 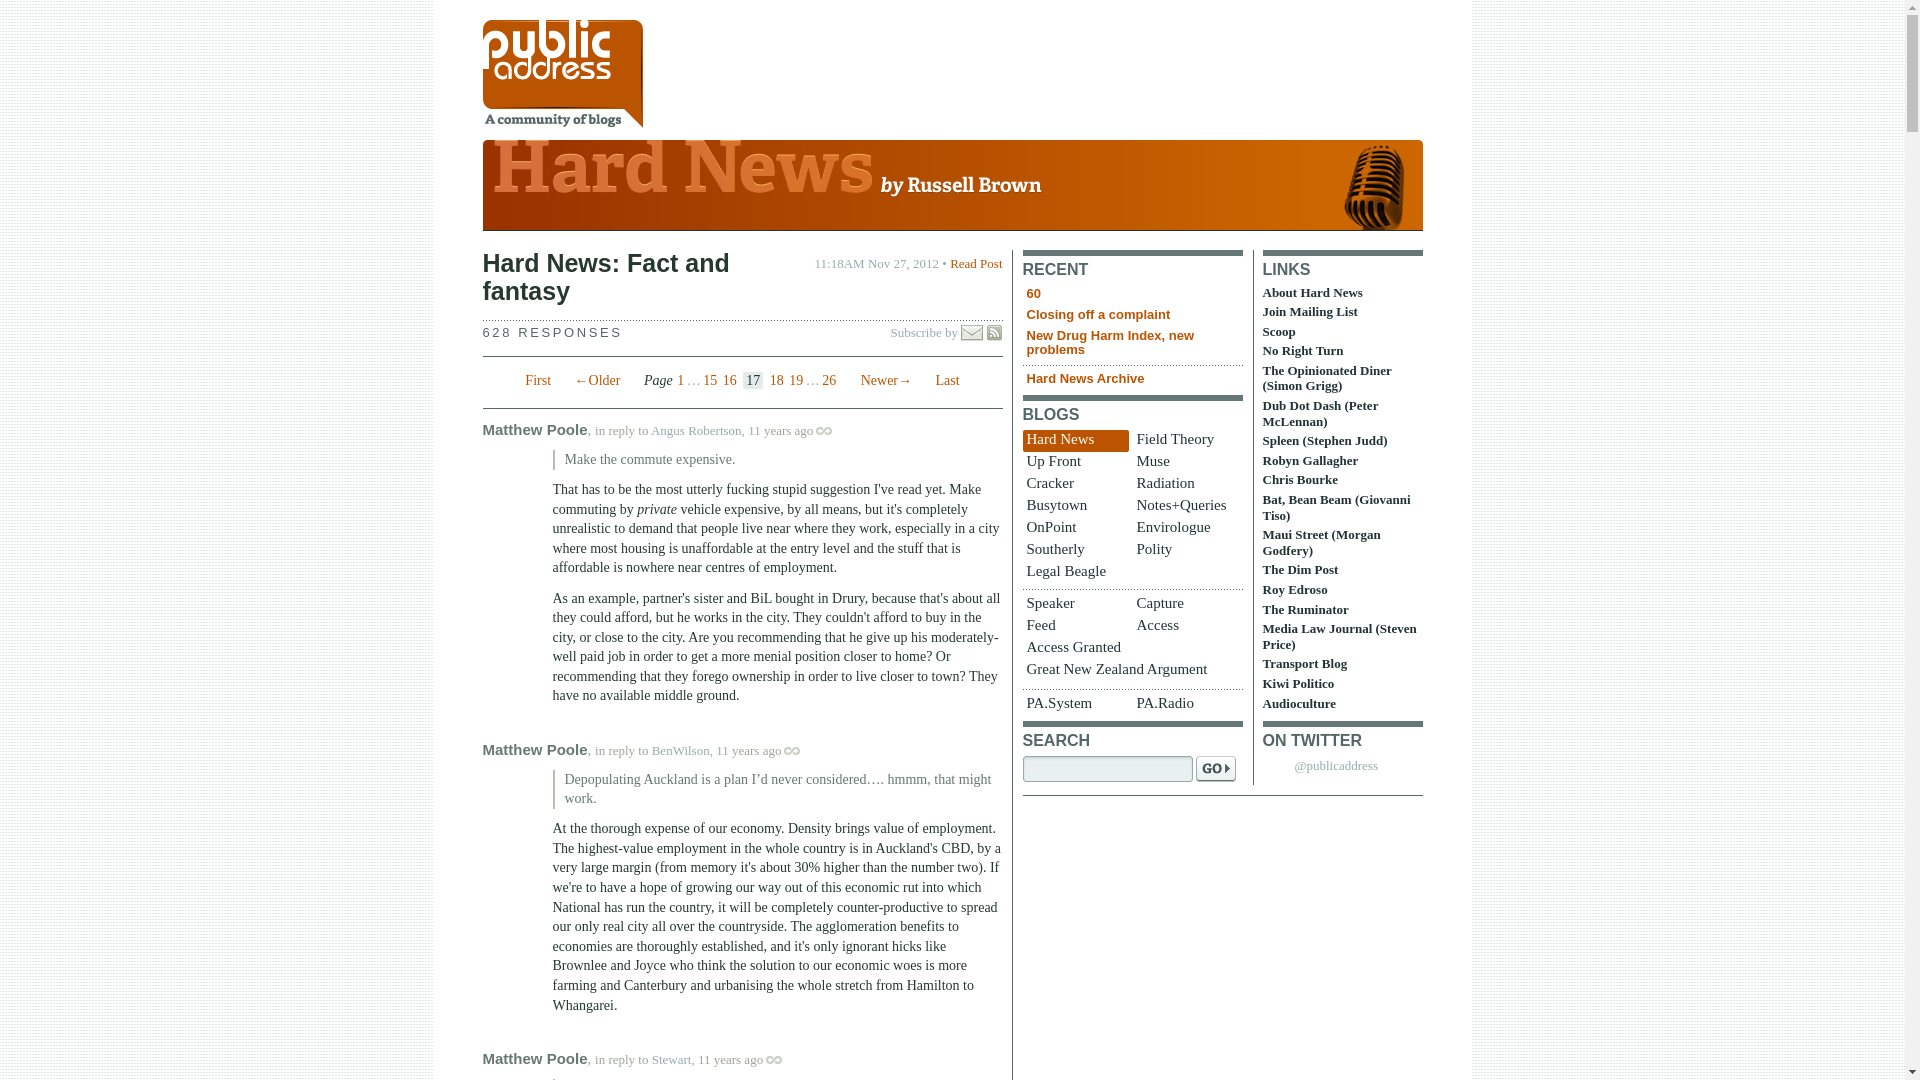 What do you see at coordinates (561, 74) in the screenshot?
I see `Public Address, a community of blogs` at bounding box center [561, 74].